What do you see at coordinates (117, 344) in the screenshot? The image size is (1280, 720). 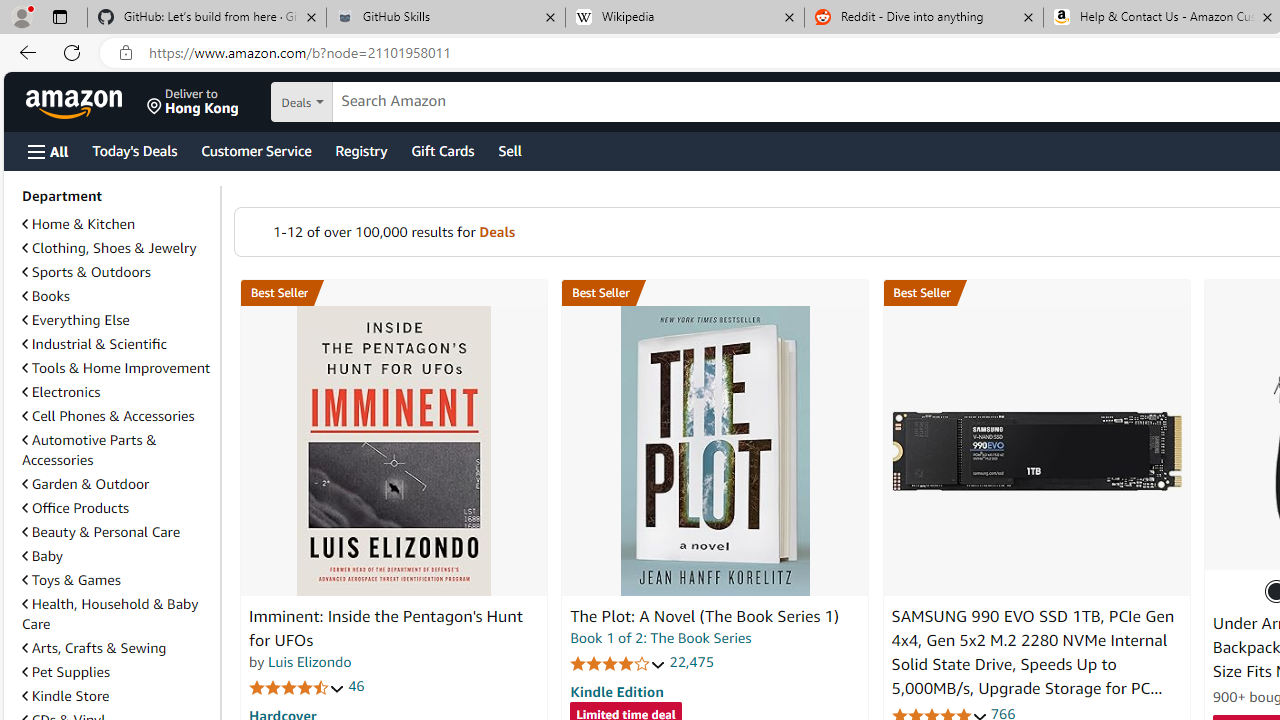 I see `Industrial & Scientific` at bounding box center [117, 344].